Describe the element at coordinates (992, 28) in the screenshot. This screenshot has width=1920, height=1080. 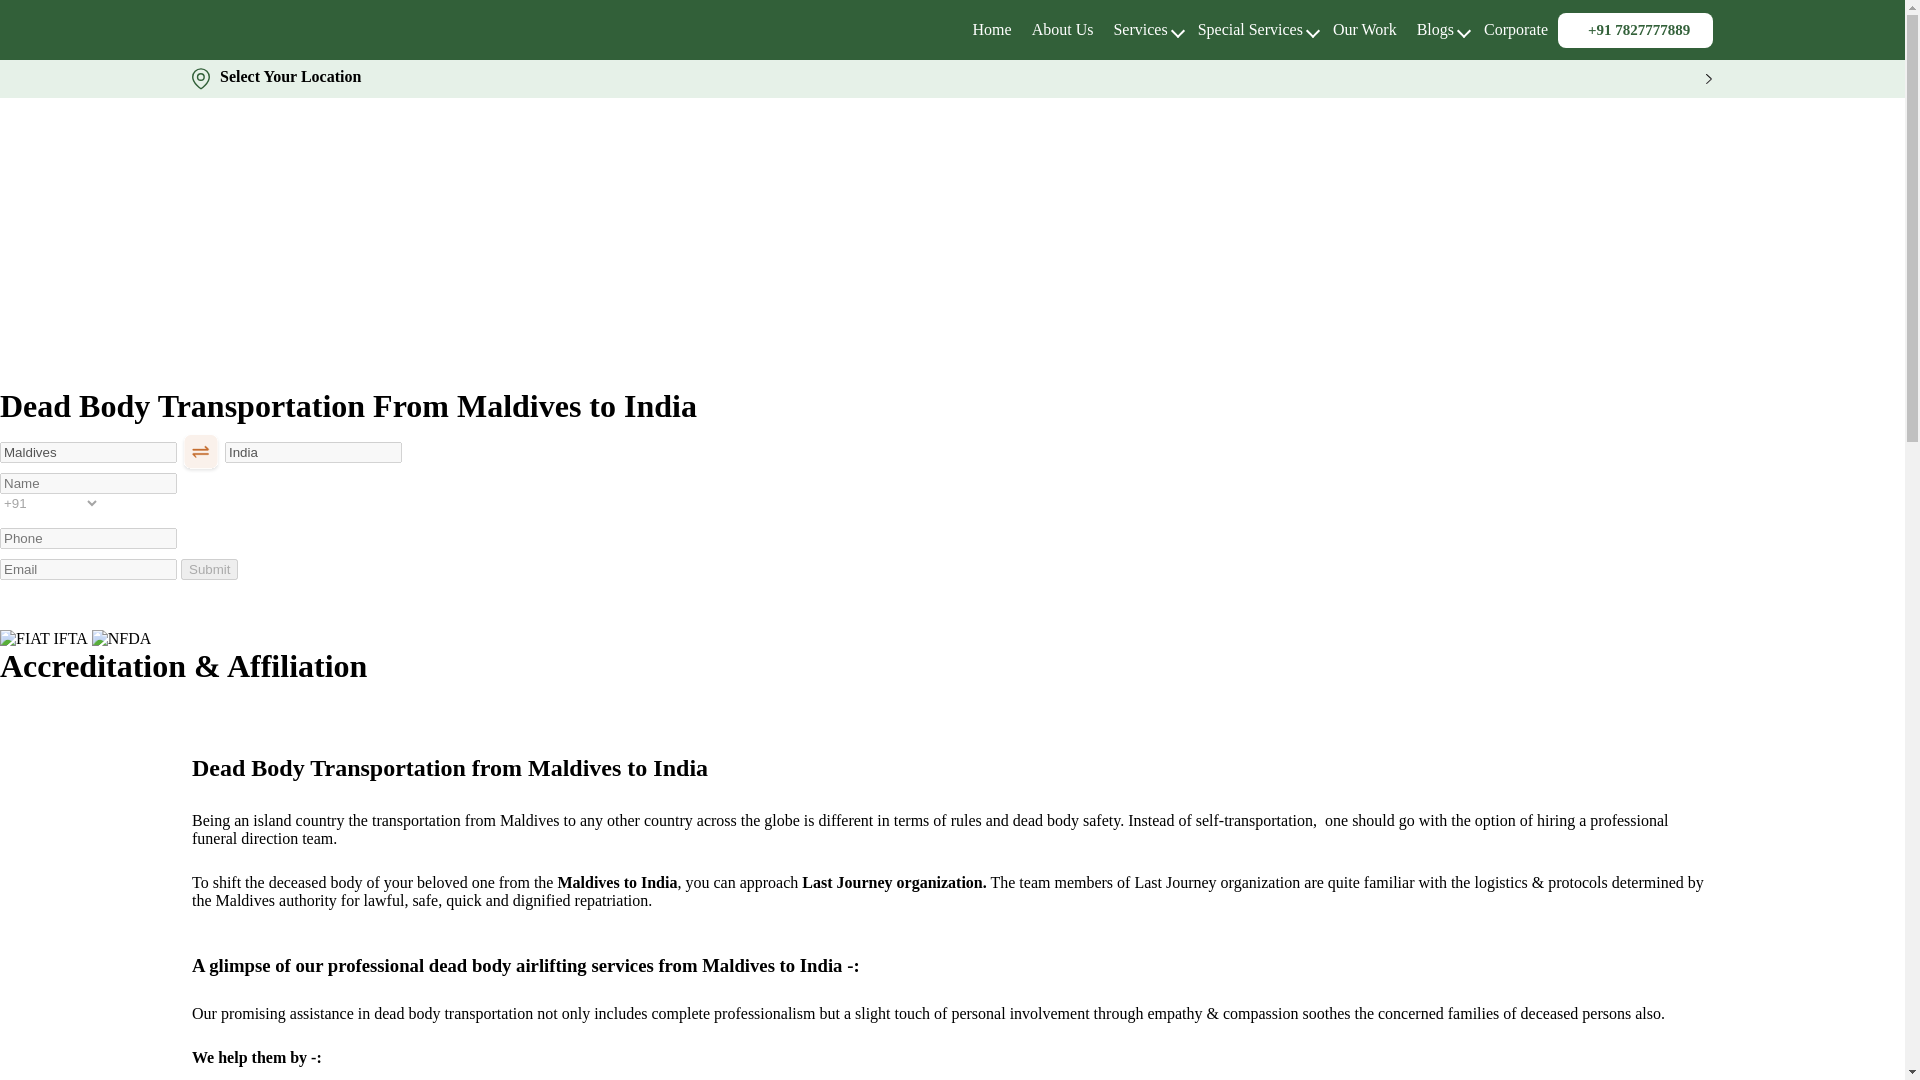
I see `Home` at that location.